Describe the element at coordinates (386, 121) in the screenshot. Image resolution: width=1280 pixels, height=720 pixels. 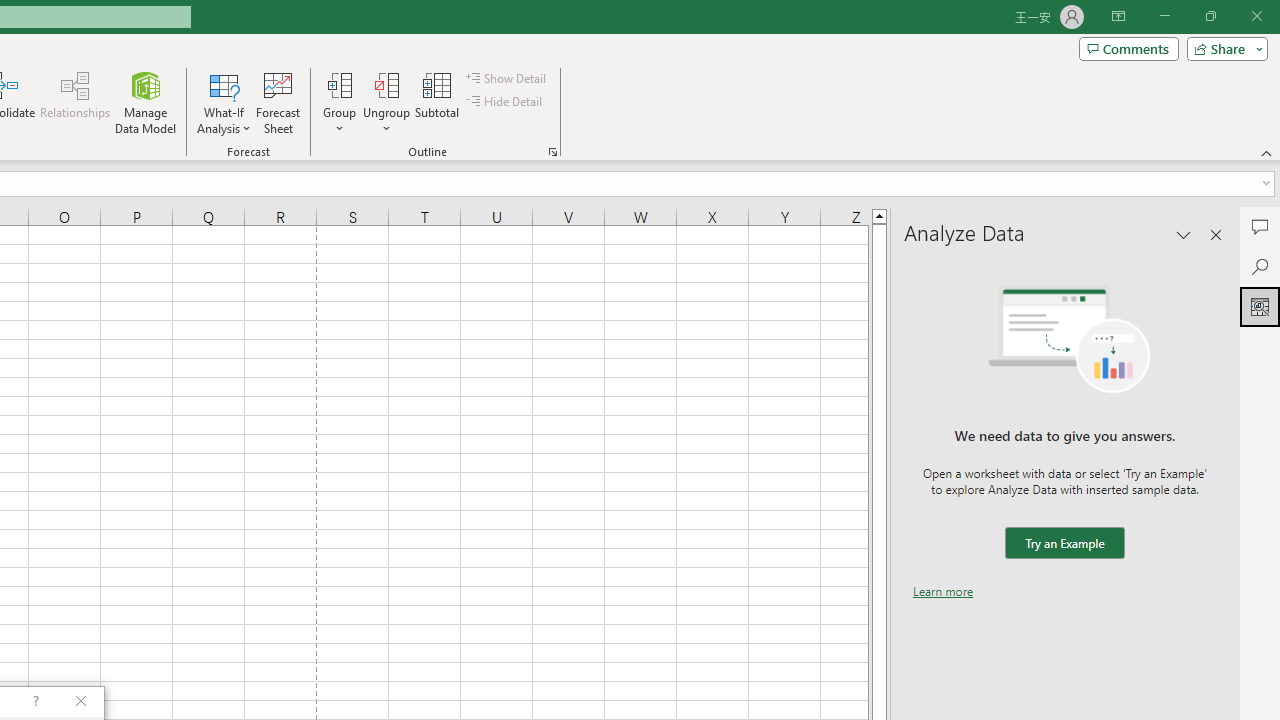
I see `More Options` at that location.